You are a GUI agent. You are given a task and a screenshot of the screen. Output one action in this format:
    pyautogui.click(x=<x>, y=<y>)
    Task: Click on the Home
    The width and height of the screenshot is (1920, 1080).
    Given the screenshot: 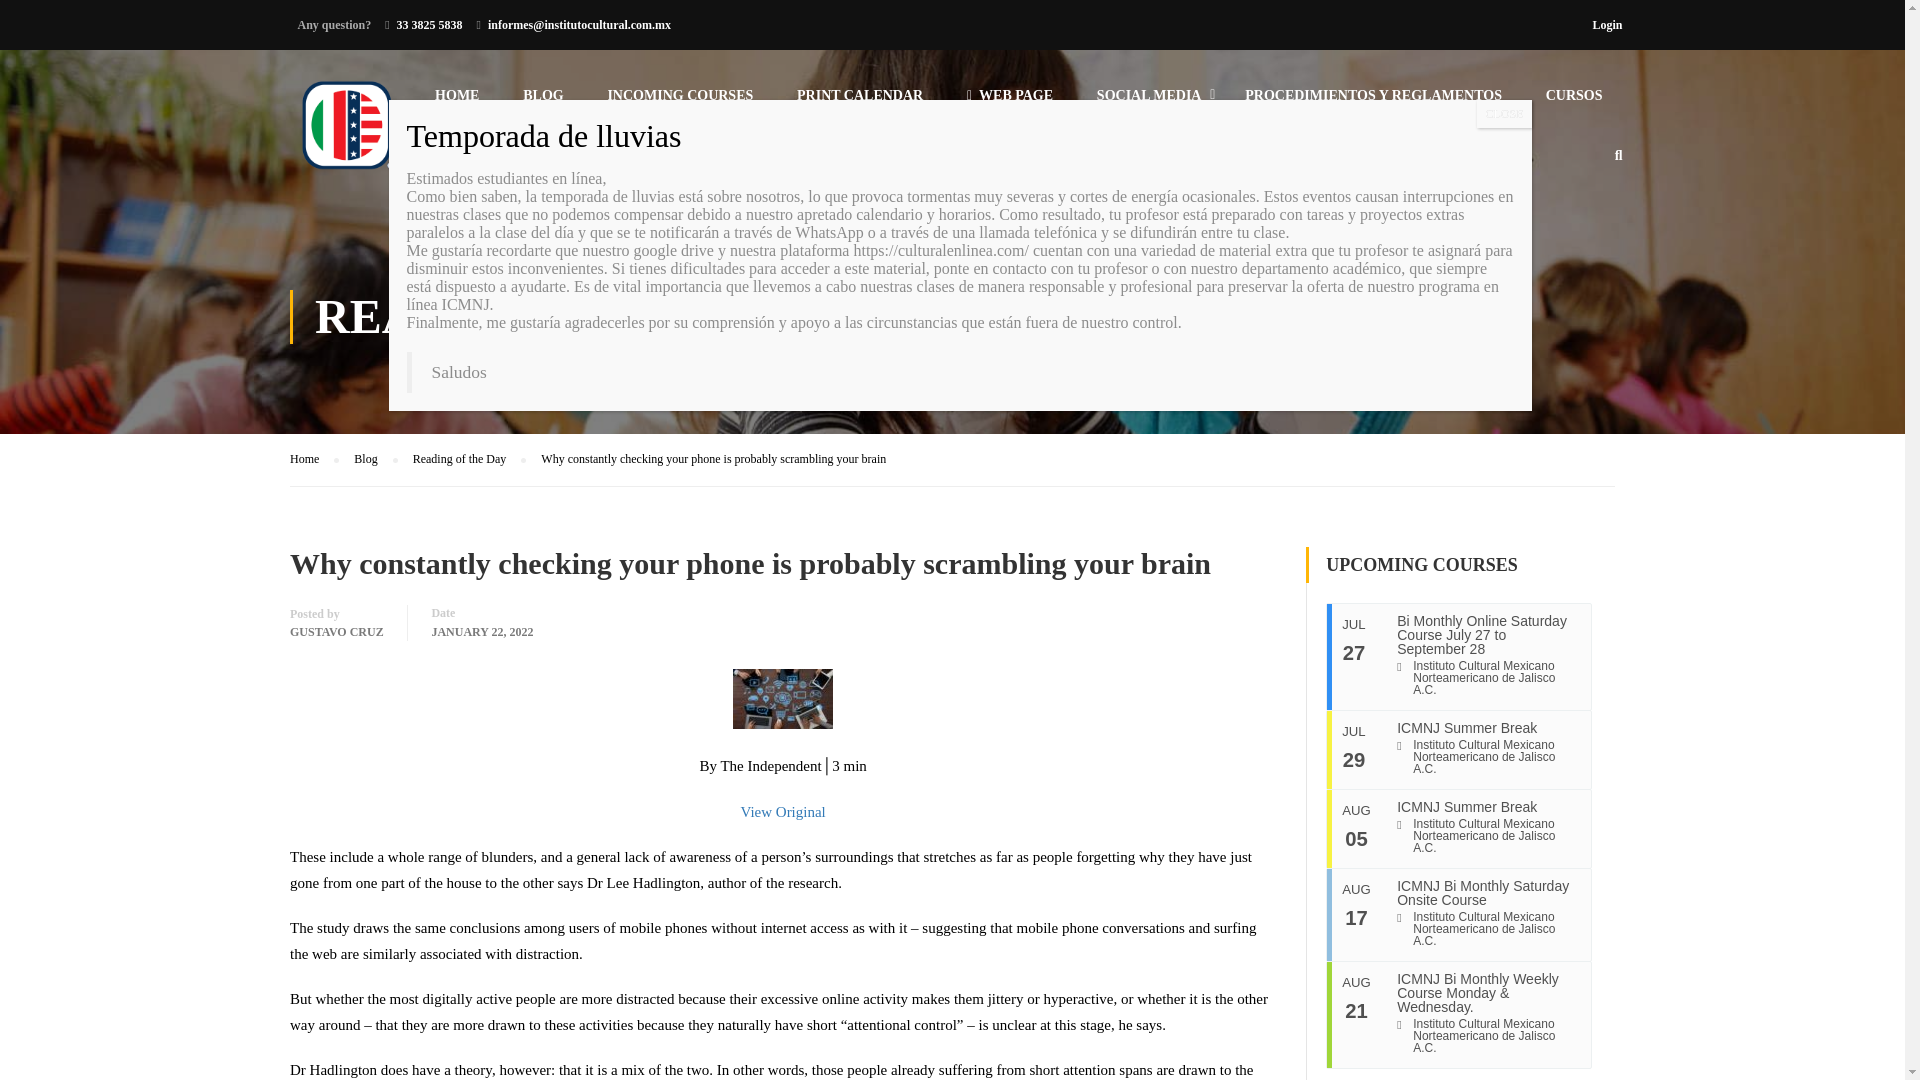 What is the action you would take?
    pyautogui.click(x=314, y=459)
    